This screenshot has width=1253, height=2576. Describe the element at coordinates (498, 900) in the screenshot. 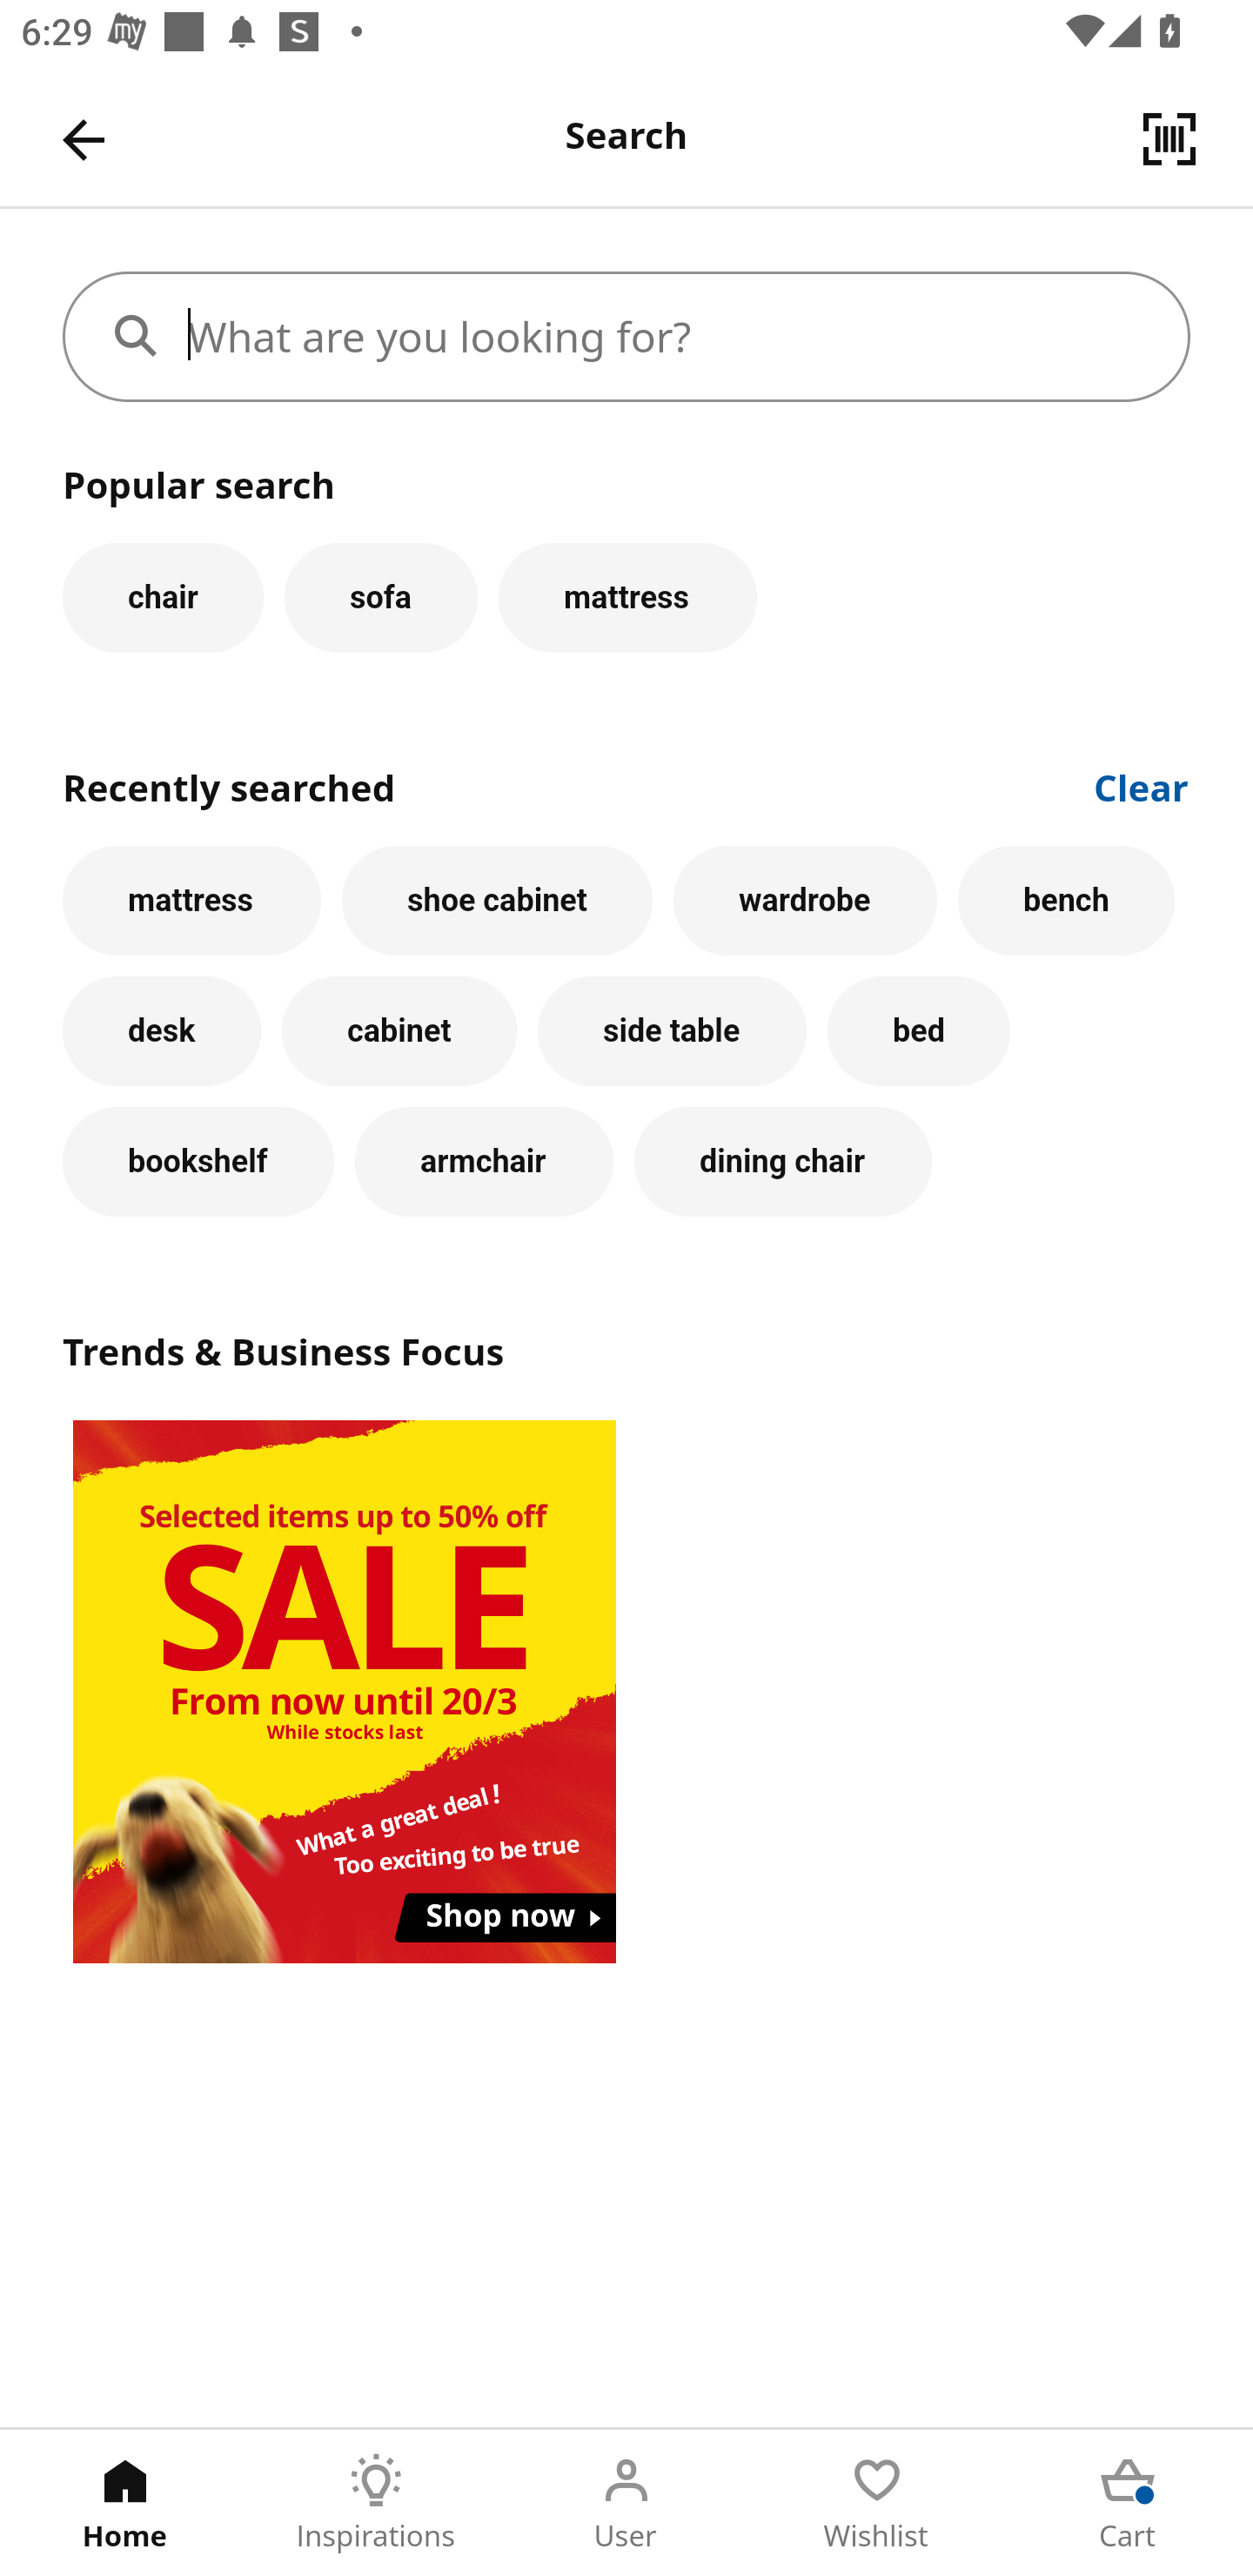

I see `shoe cabinet` at that location.